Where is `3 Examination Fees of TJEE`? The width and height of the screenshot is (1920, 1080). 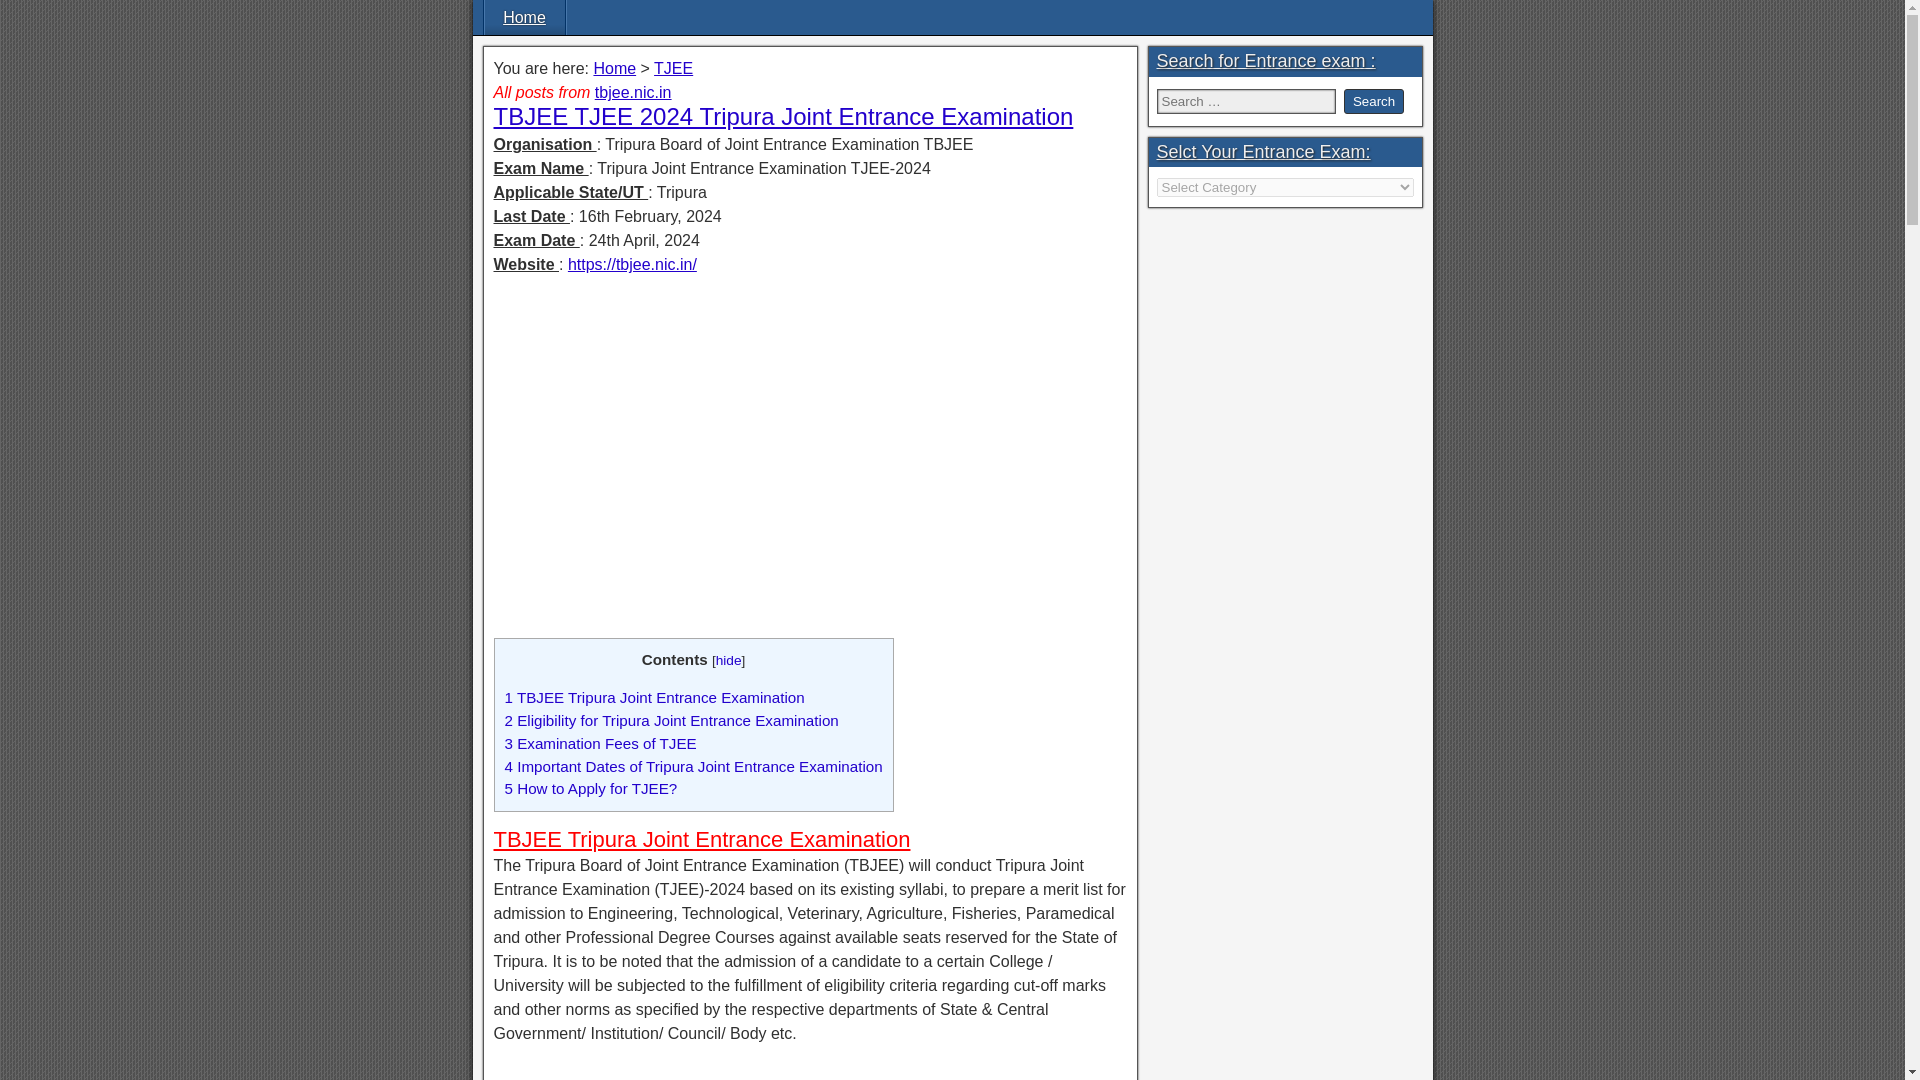
3 Examination Fees of TJEE is located at coordinates (599, 743).